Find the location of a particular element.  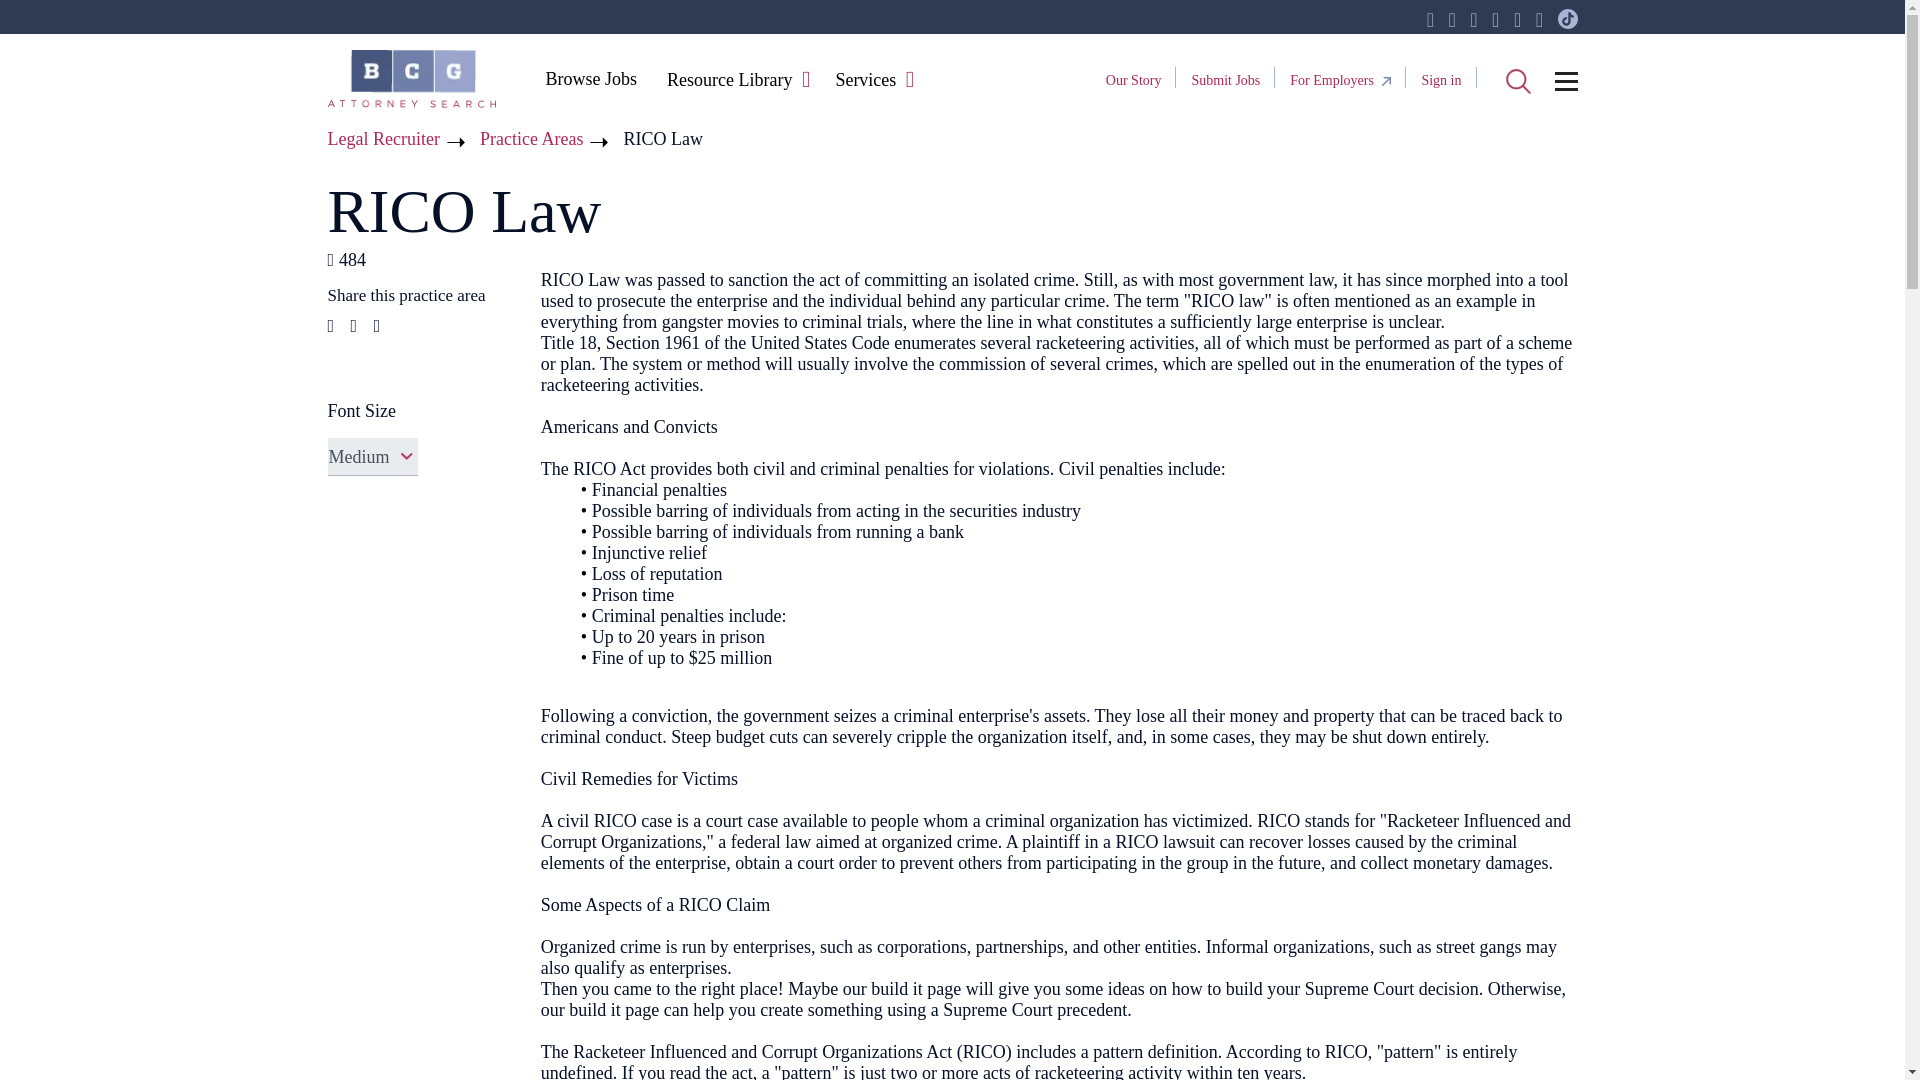

Services is located at coordinates (864, 81).